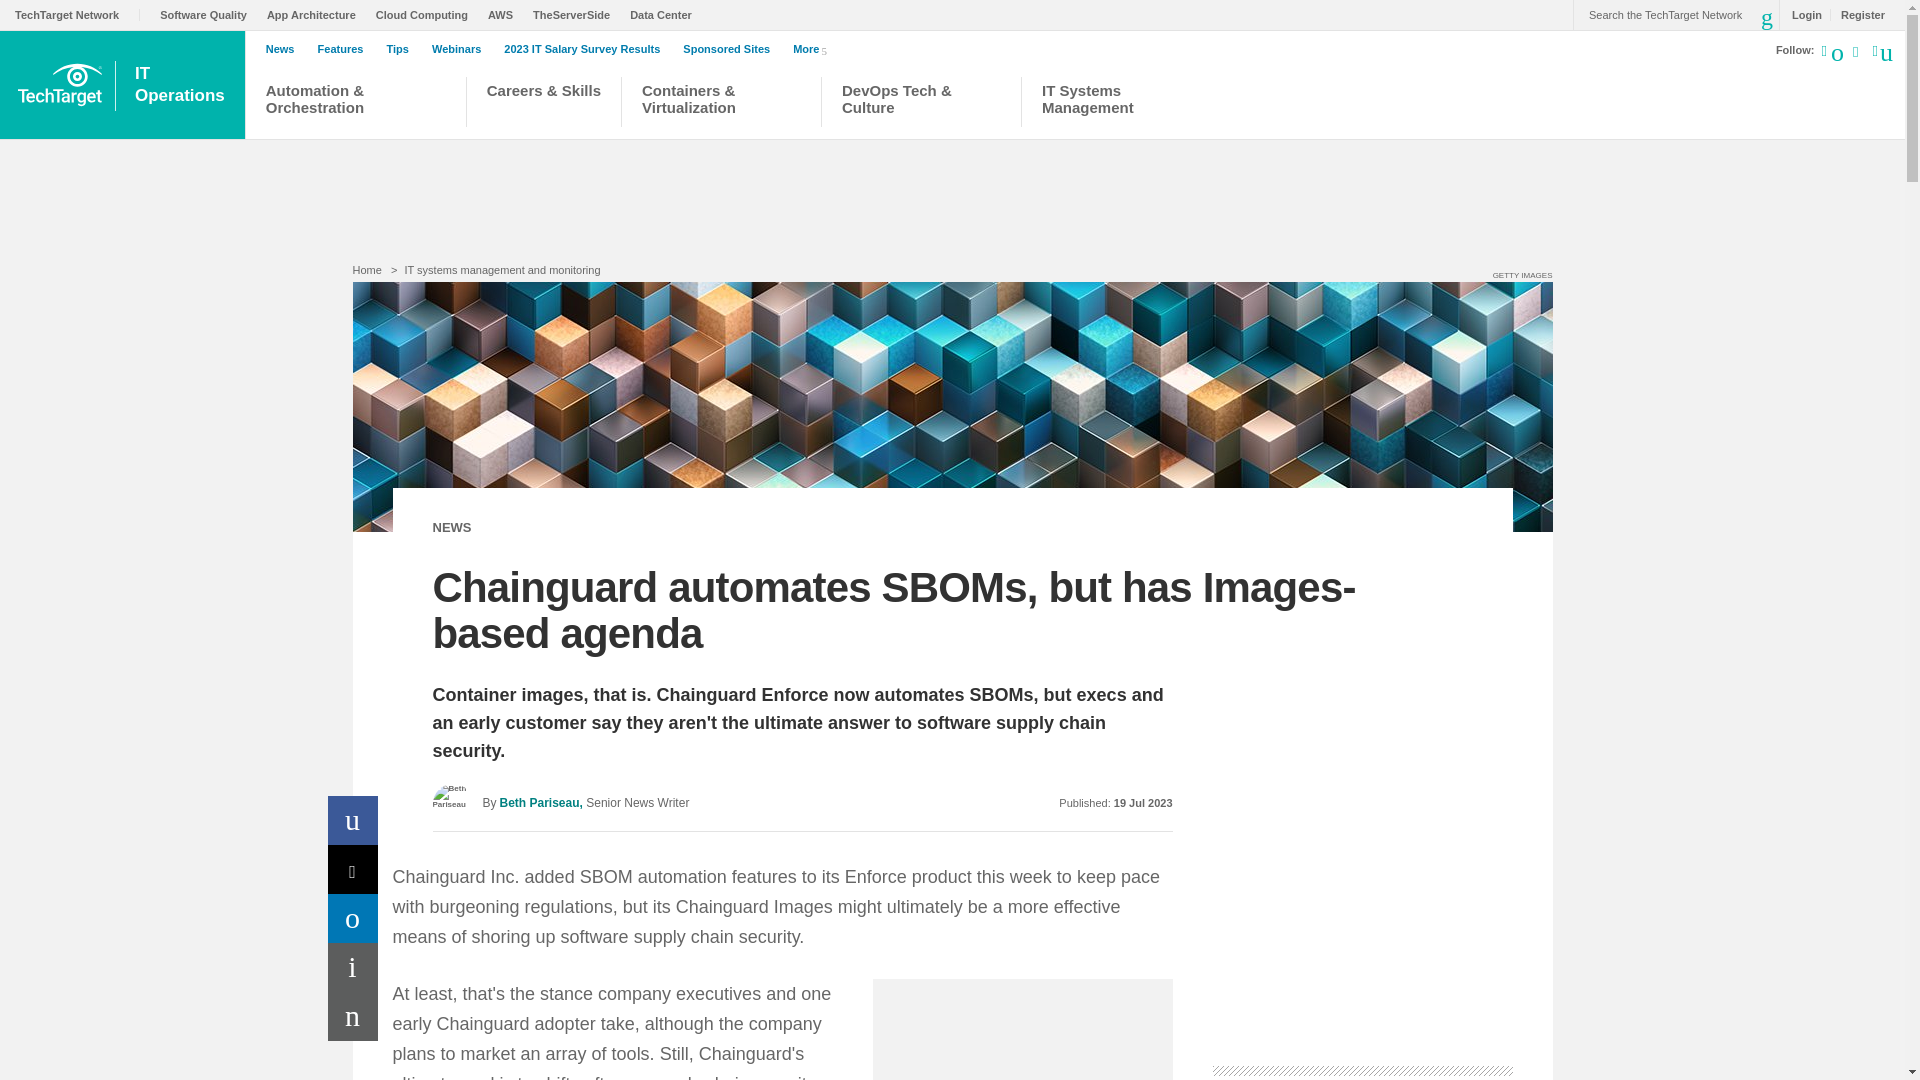  What do you see at coordinates (402, 49) in the screenshot?
I see `Tips` at bounding box center [402, 49].